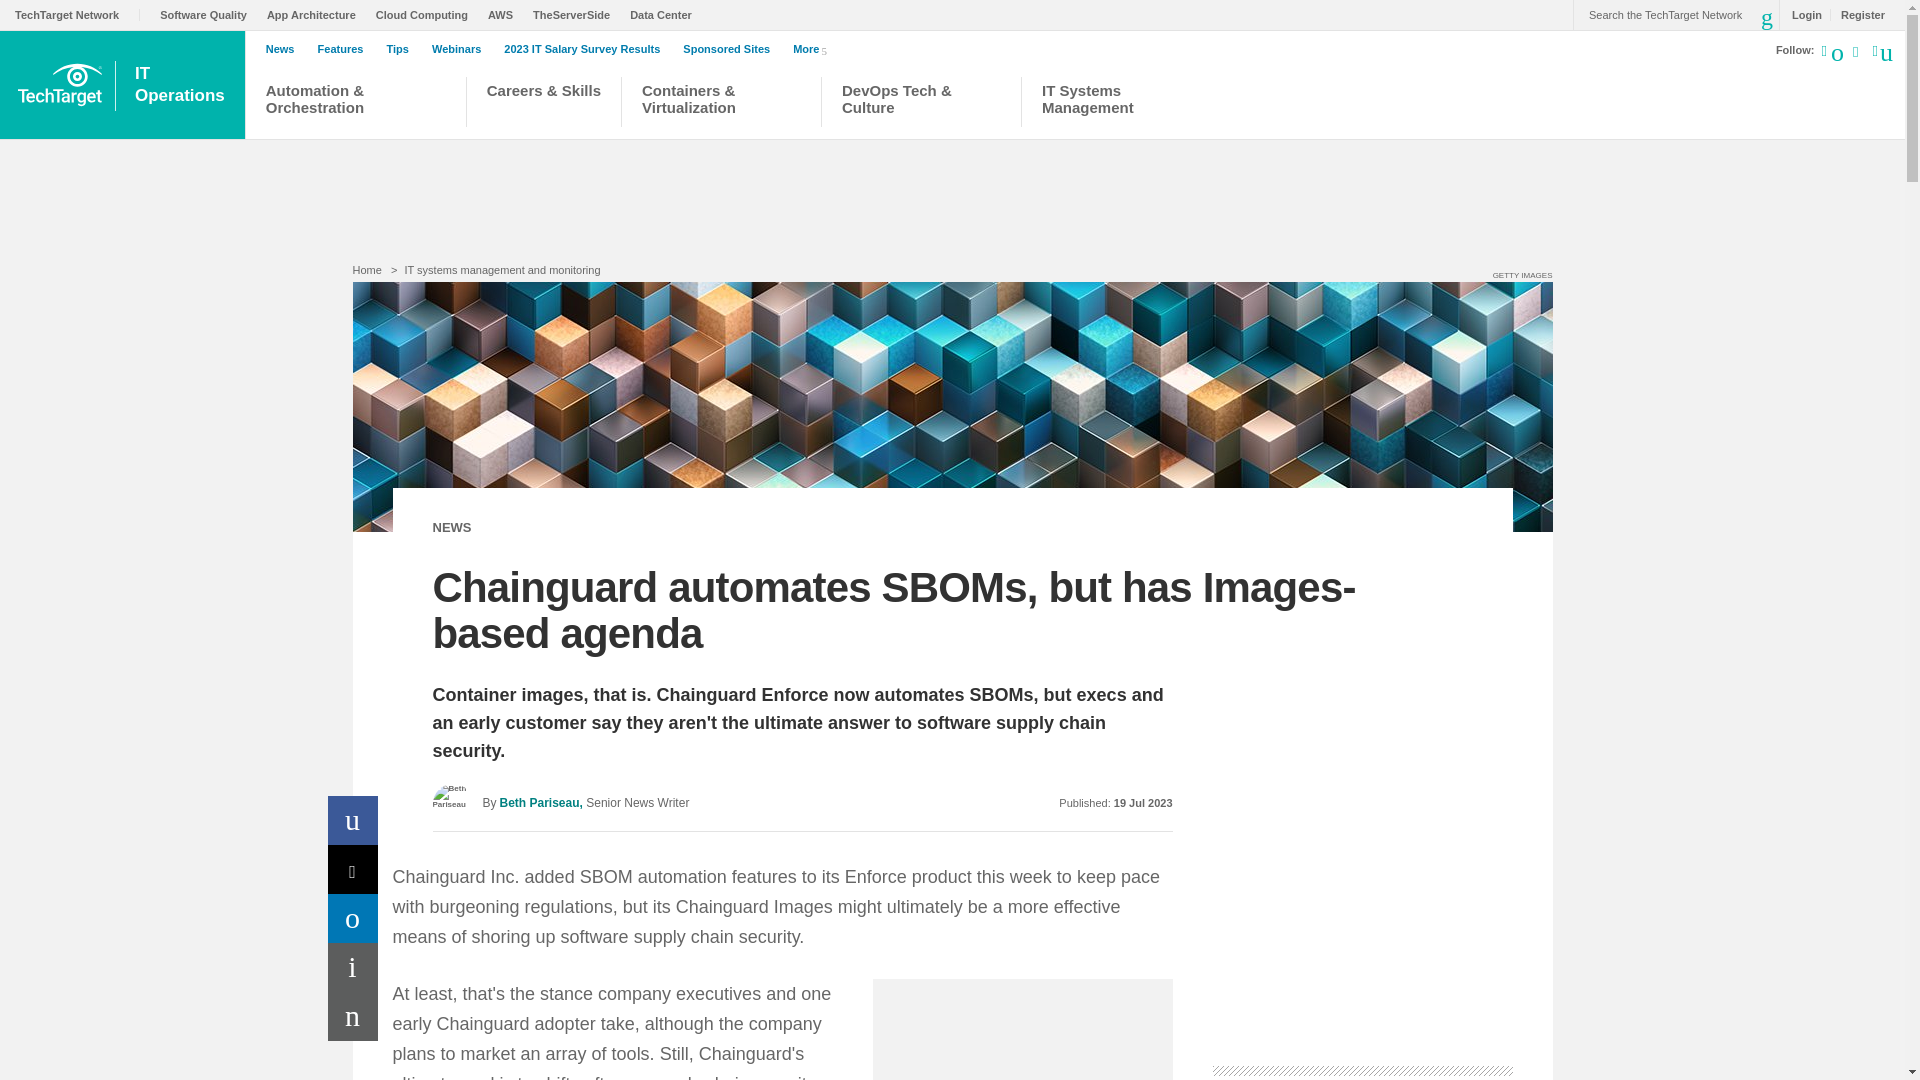  What do you see at coordinates (402, 49) in the screenshot?
I see `Tips` at bounding box center [402, 49].